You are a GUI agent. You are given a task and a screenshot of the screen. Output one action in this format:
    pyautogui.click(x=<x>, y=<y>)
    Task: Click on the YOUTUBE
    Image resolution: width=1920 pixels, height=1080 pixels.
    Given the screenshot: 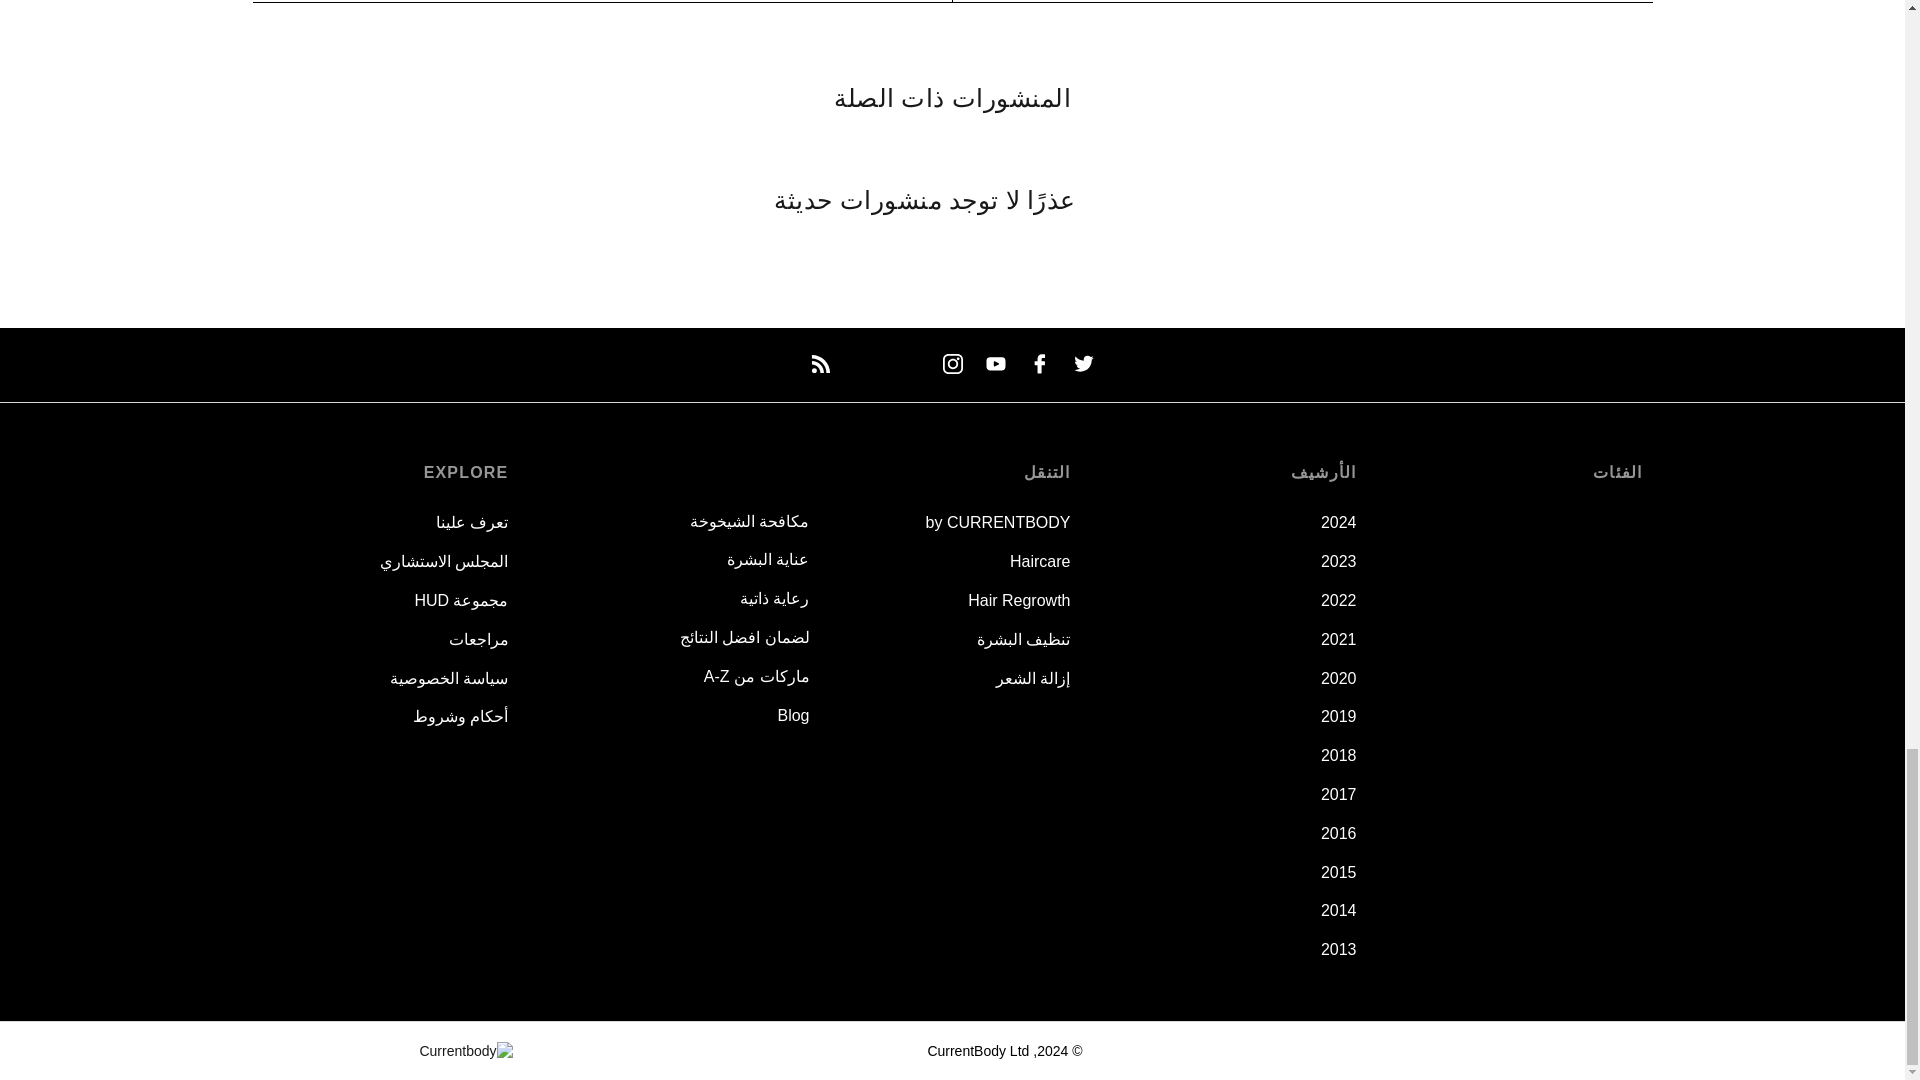 What is the action you would take?
    pyautogui.click(x=996, y=364)
    